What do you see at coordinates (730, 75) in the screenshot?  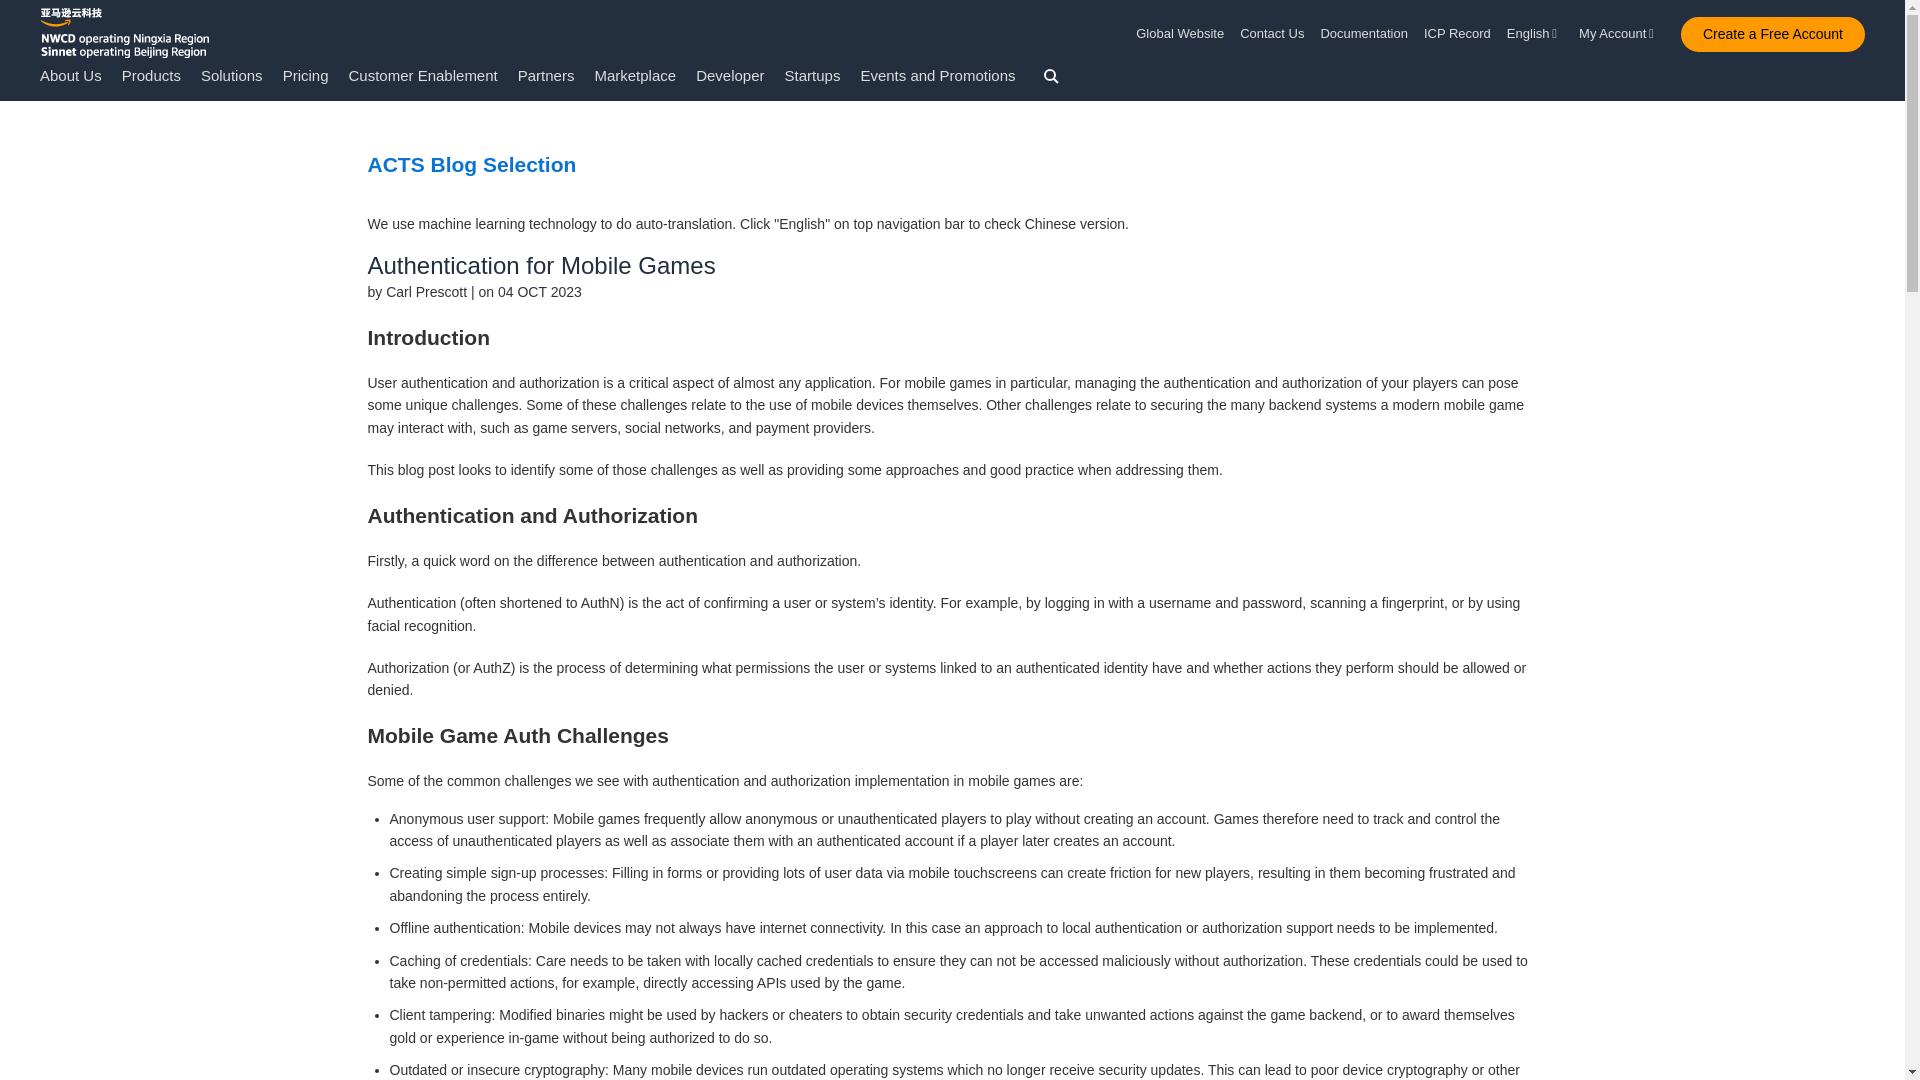 I see `Developer` at bounding box center [730, 75].